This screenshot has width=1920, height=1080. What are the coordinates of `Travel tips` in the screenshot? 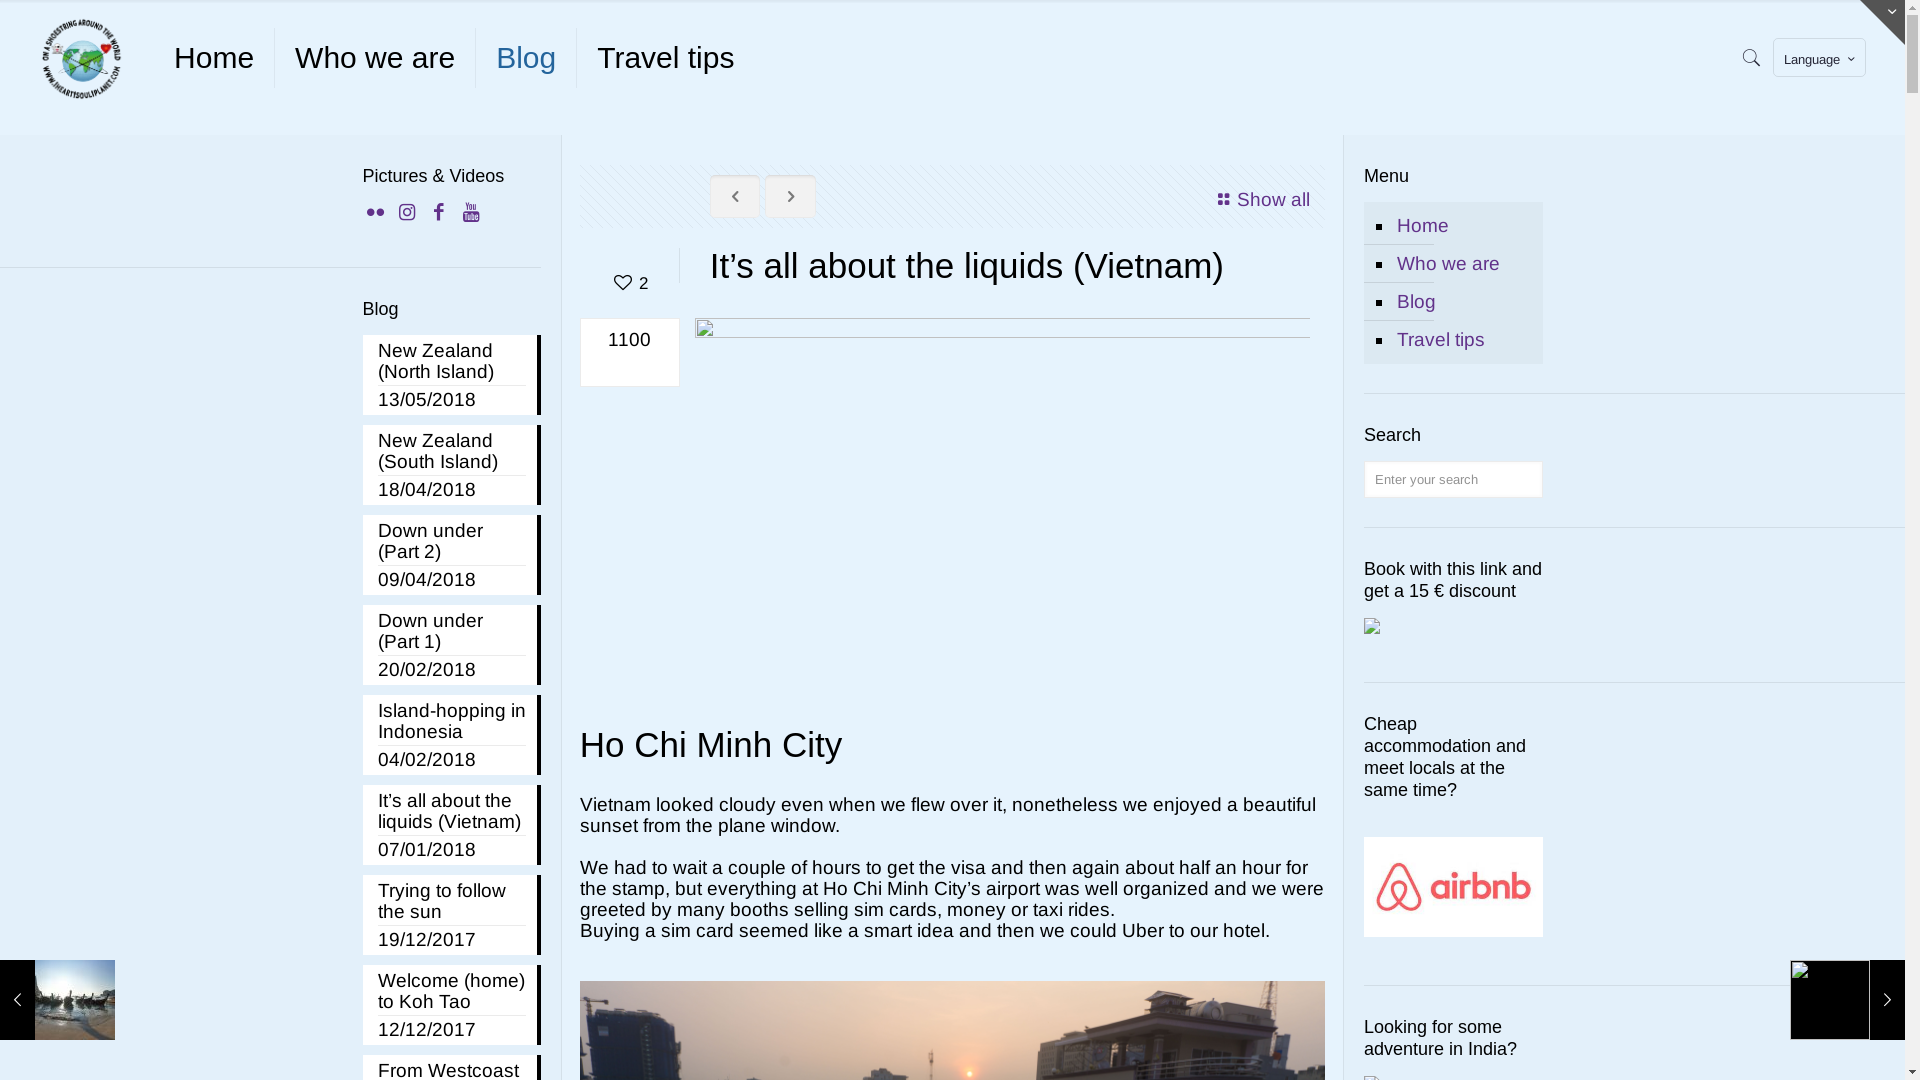 It's located at (1464, 340).